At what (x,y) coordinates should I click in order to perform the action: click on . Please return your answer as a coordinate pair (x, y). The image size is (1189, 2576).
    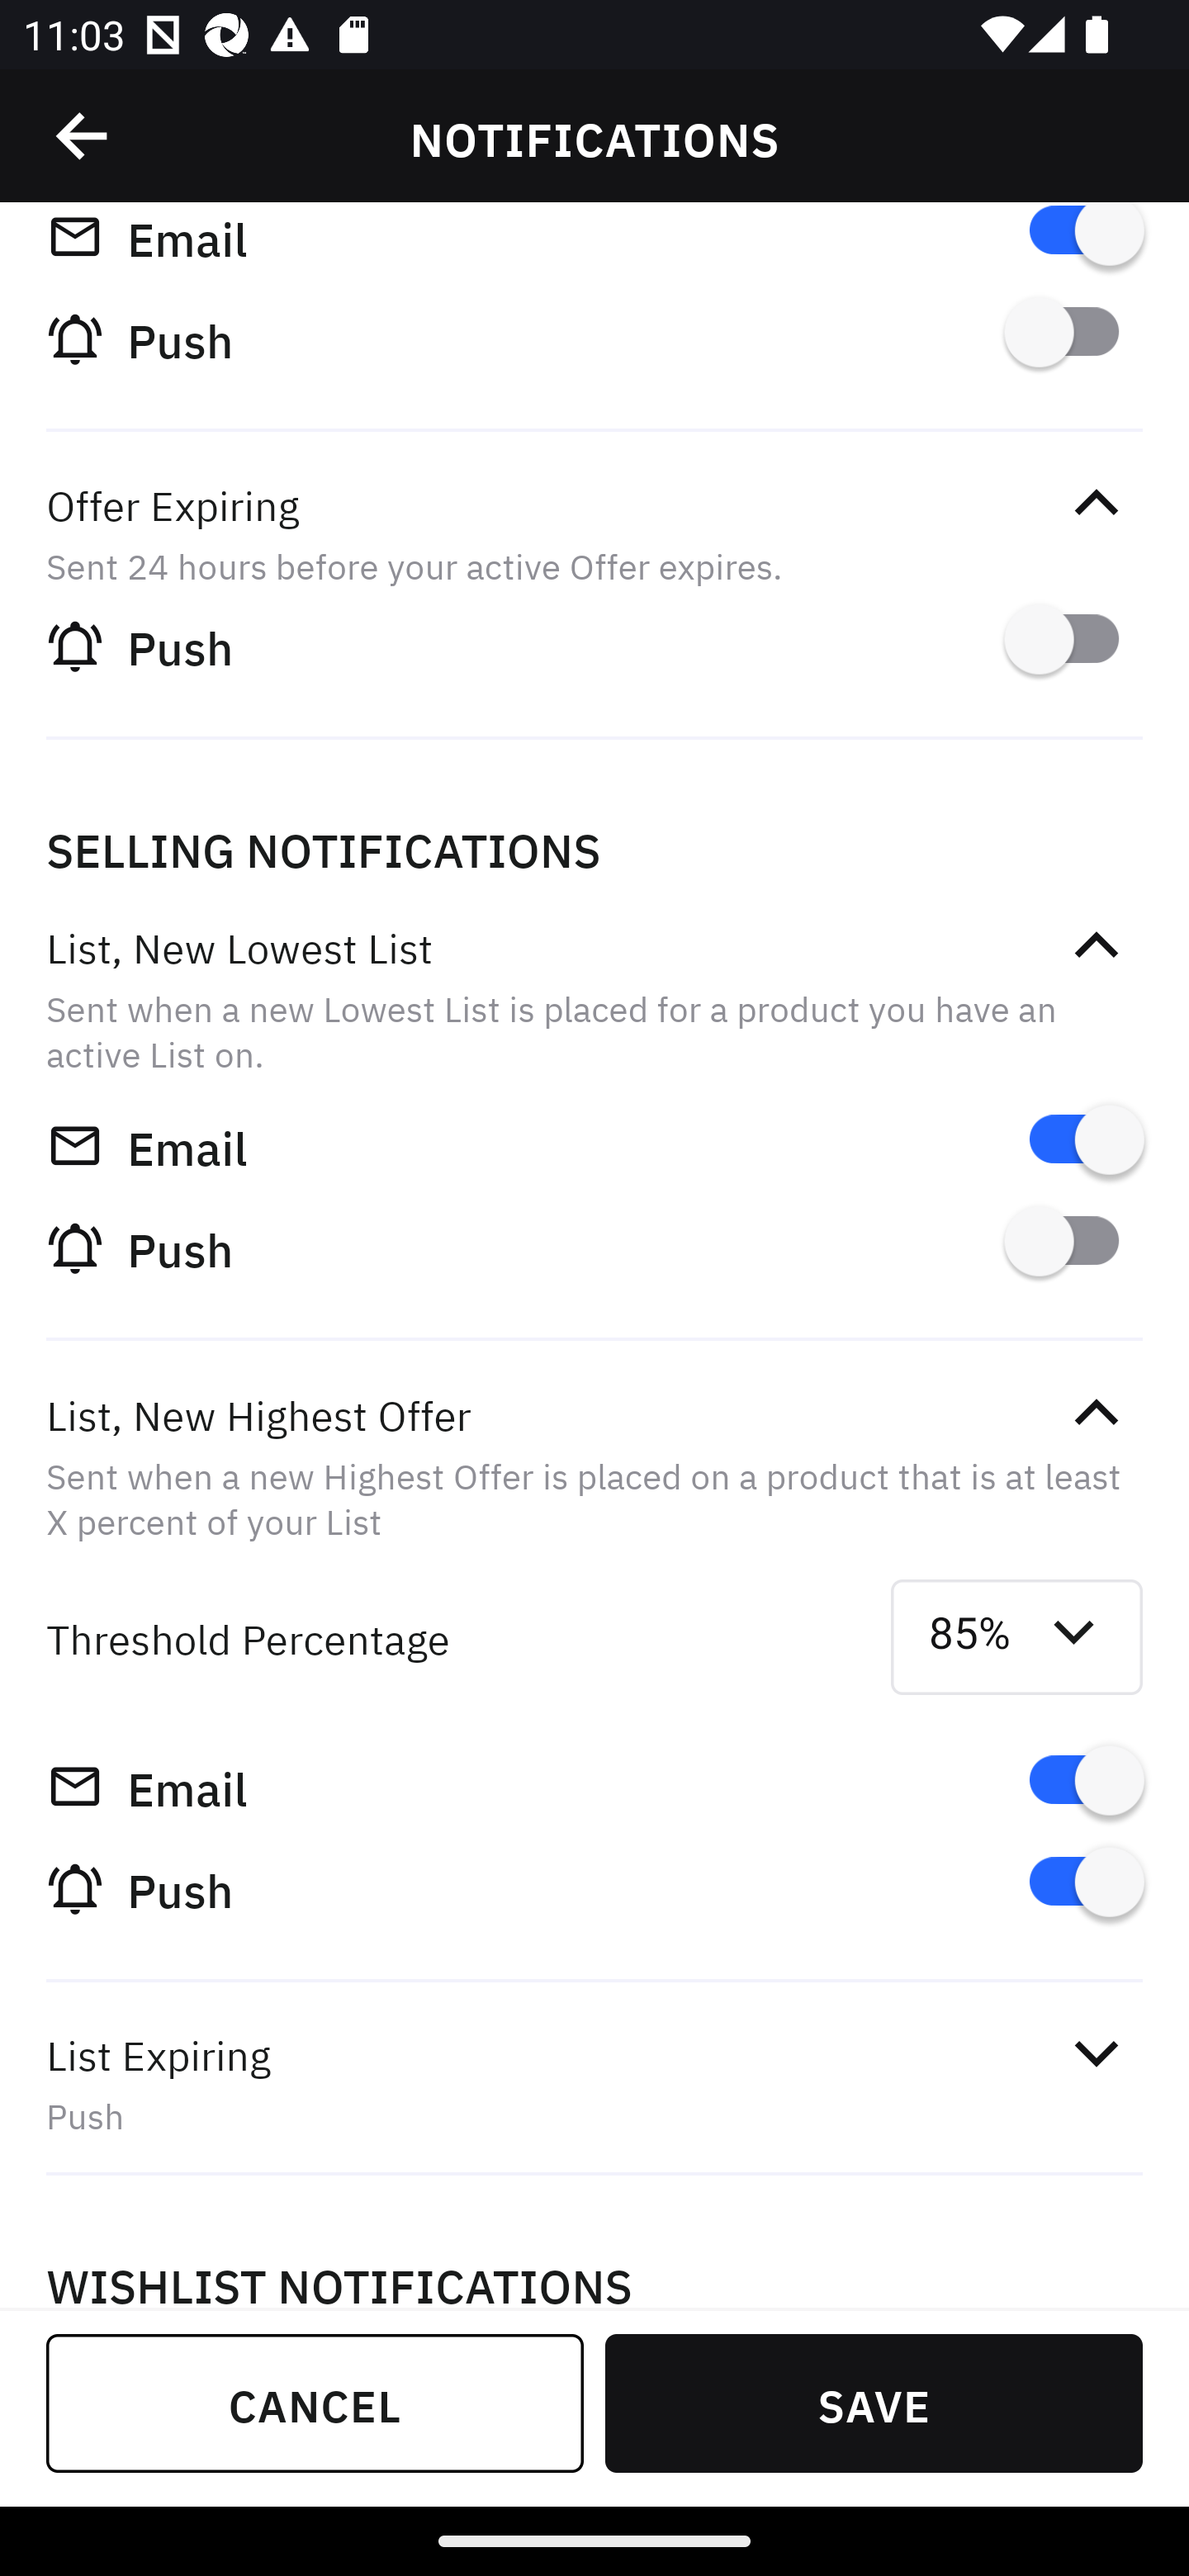
    Looking at the image, I should click on (1096, 1413).